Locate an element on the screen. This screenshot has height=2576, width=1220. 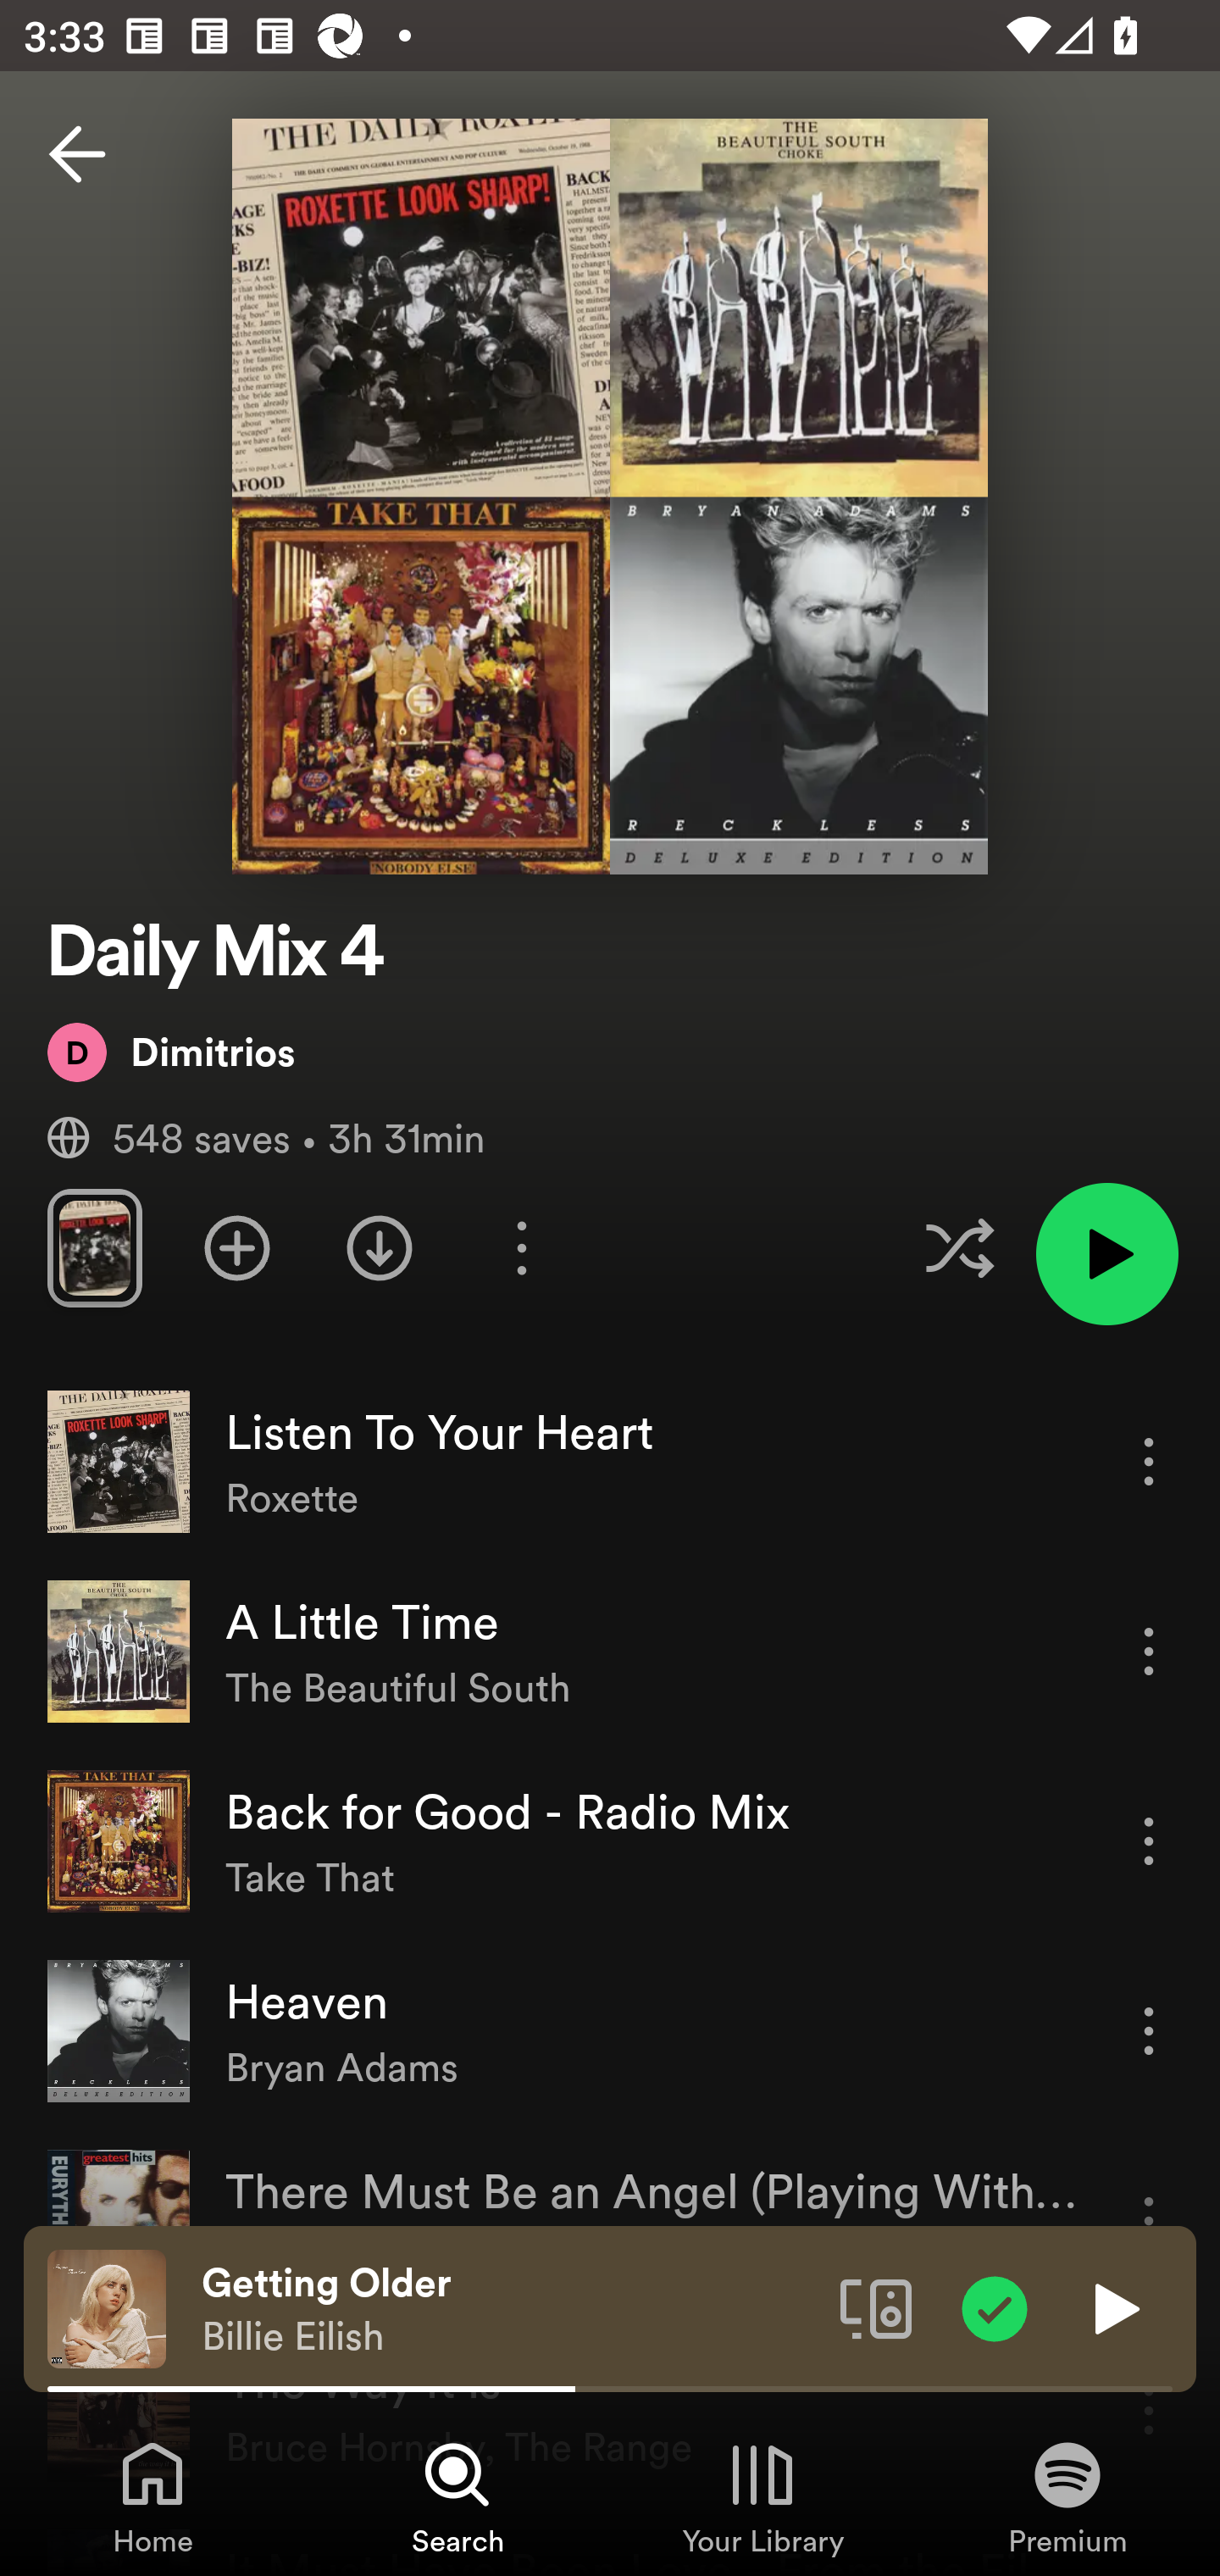
More options for playlist Daily Mix 4 is located at coordinates (521, 1247).